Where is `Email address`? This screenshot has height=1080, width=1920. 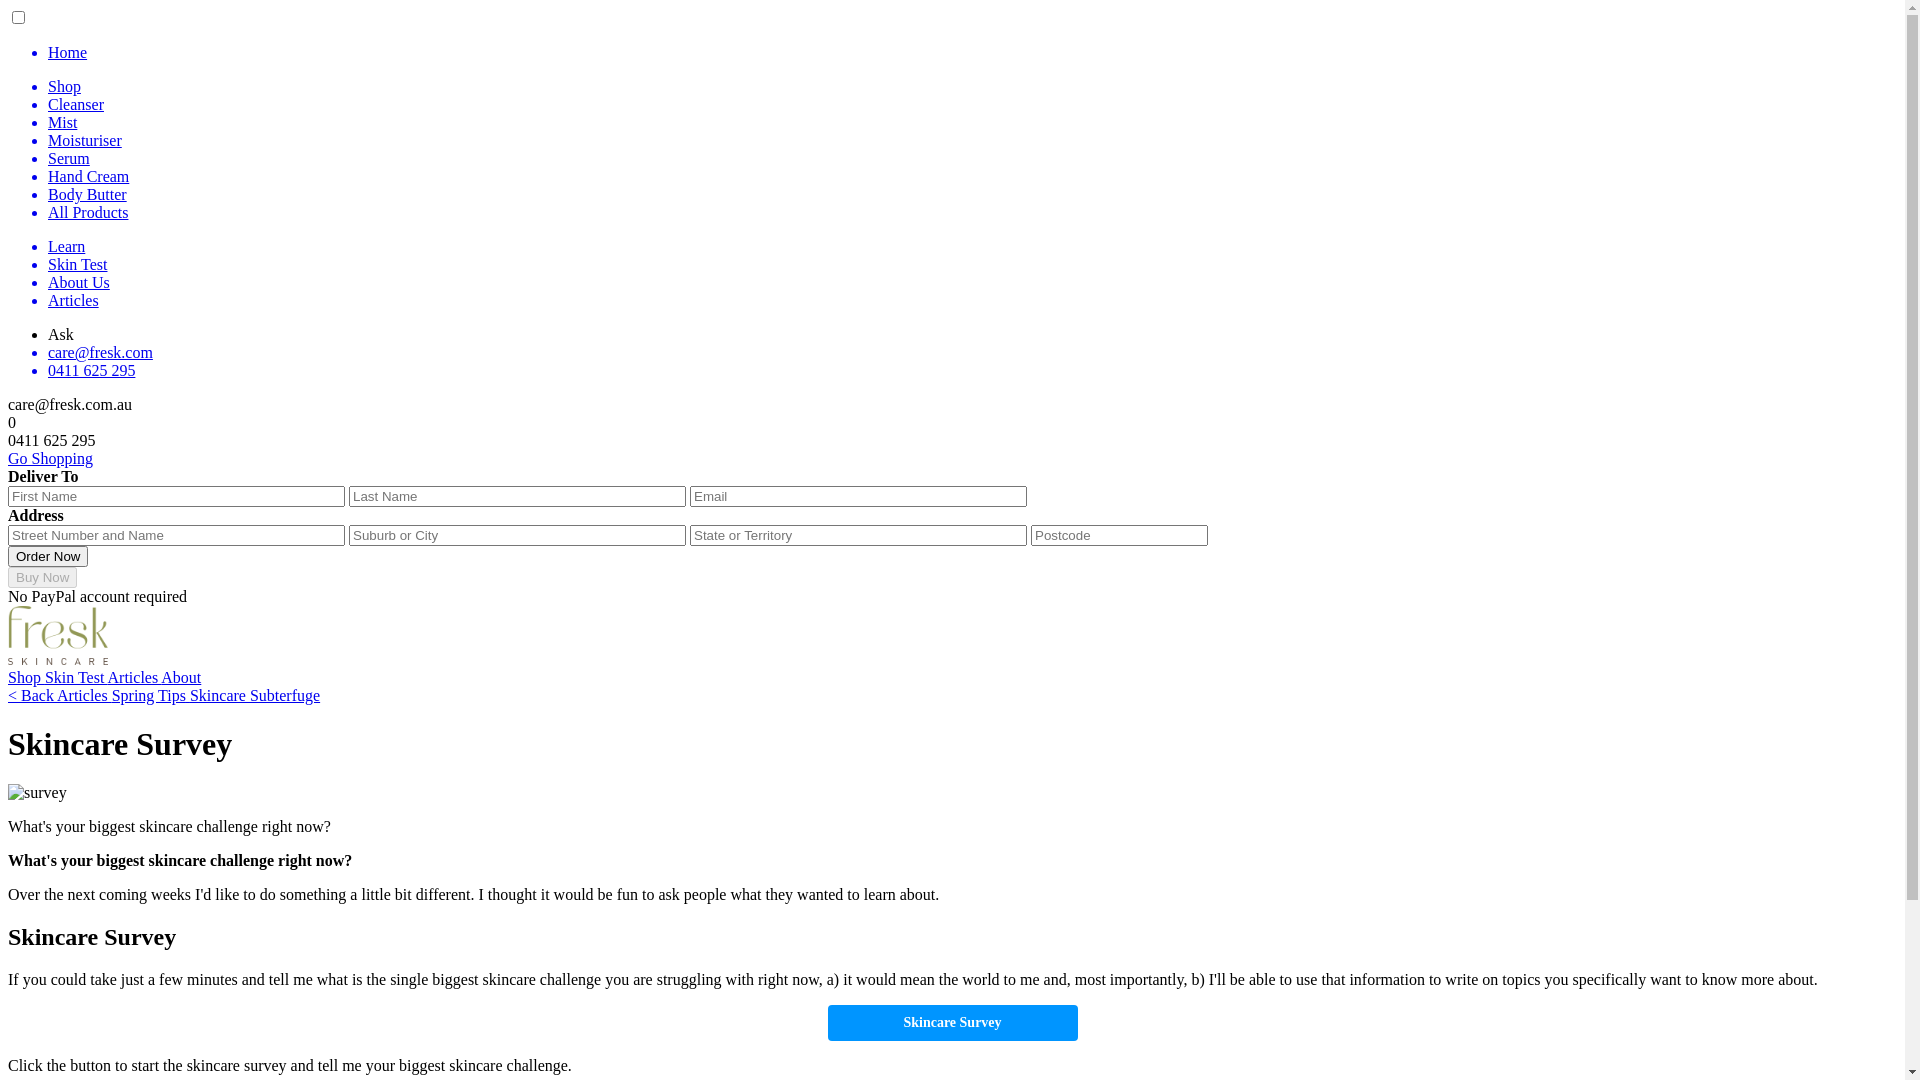 Email address is located at coordinates (858, 496).